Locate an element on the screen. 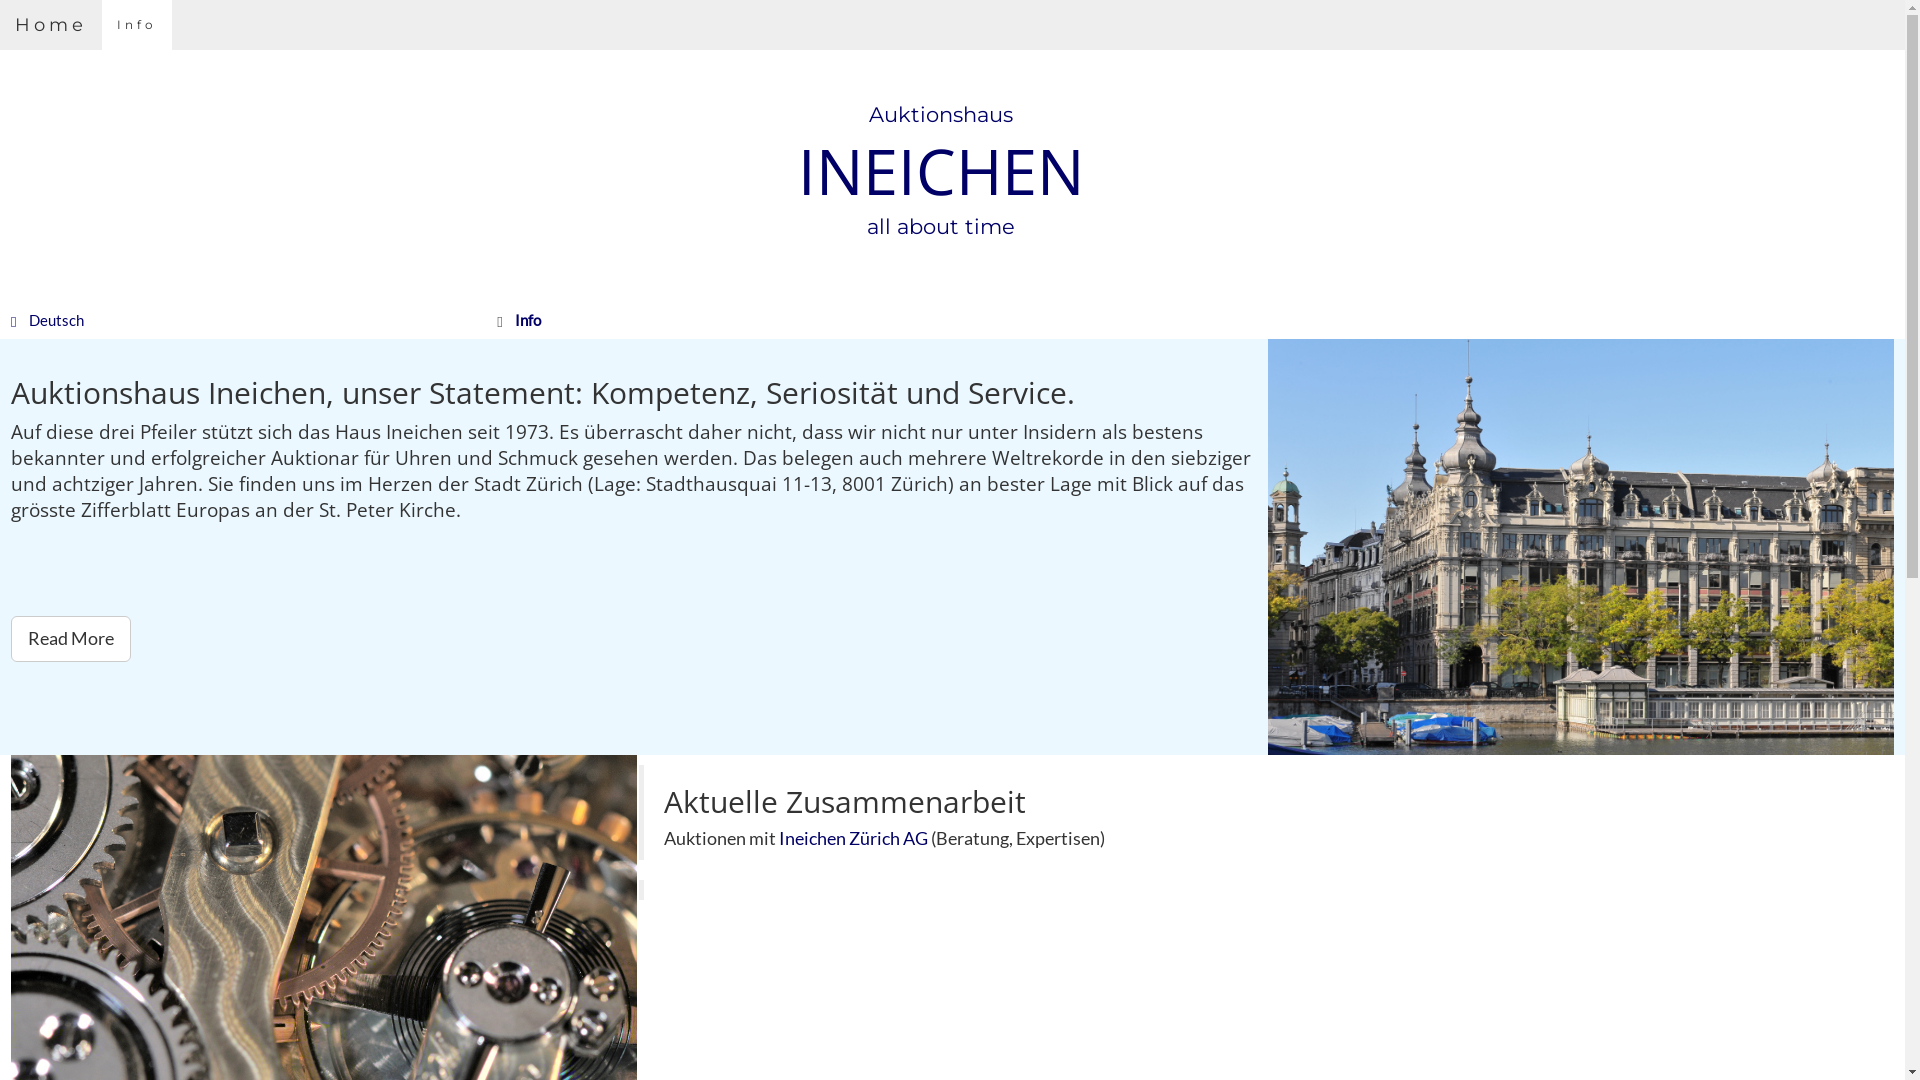 The width and height of the screenshot is (1920, 1080). Home is located at coordinates (51, 25).